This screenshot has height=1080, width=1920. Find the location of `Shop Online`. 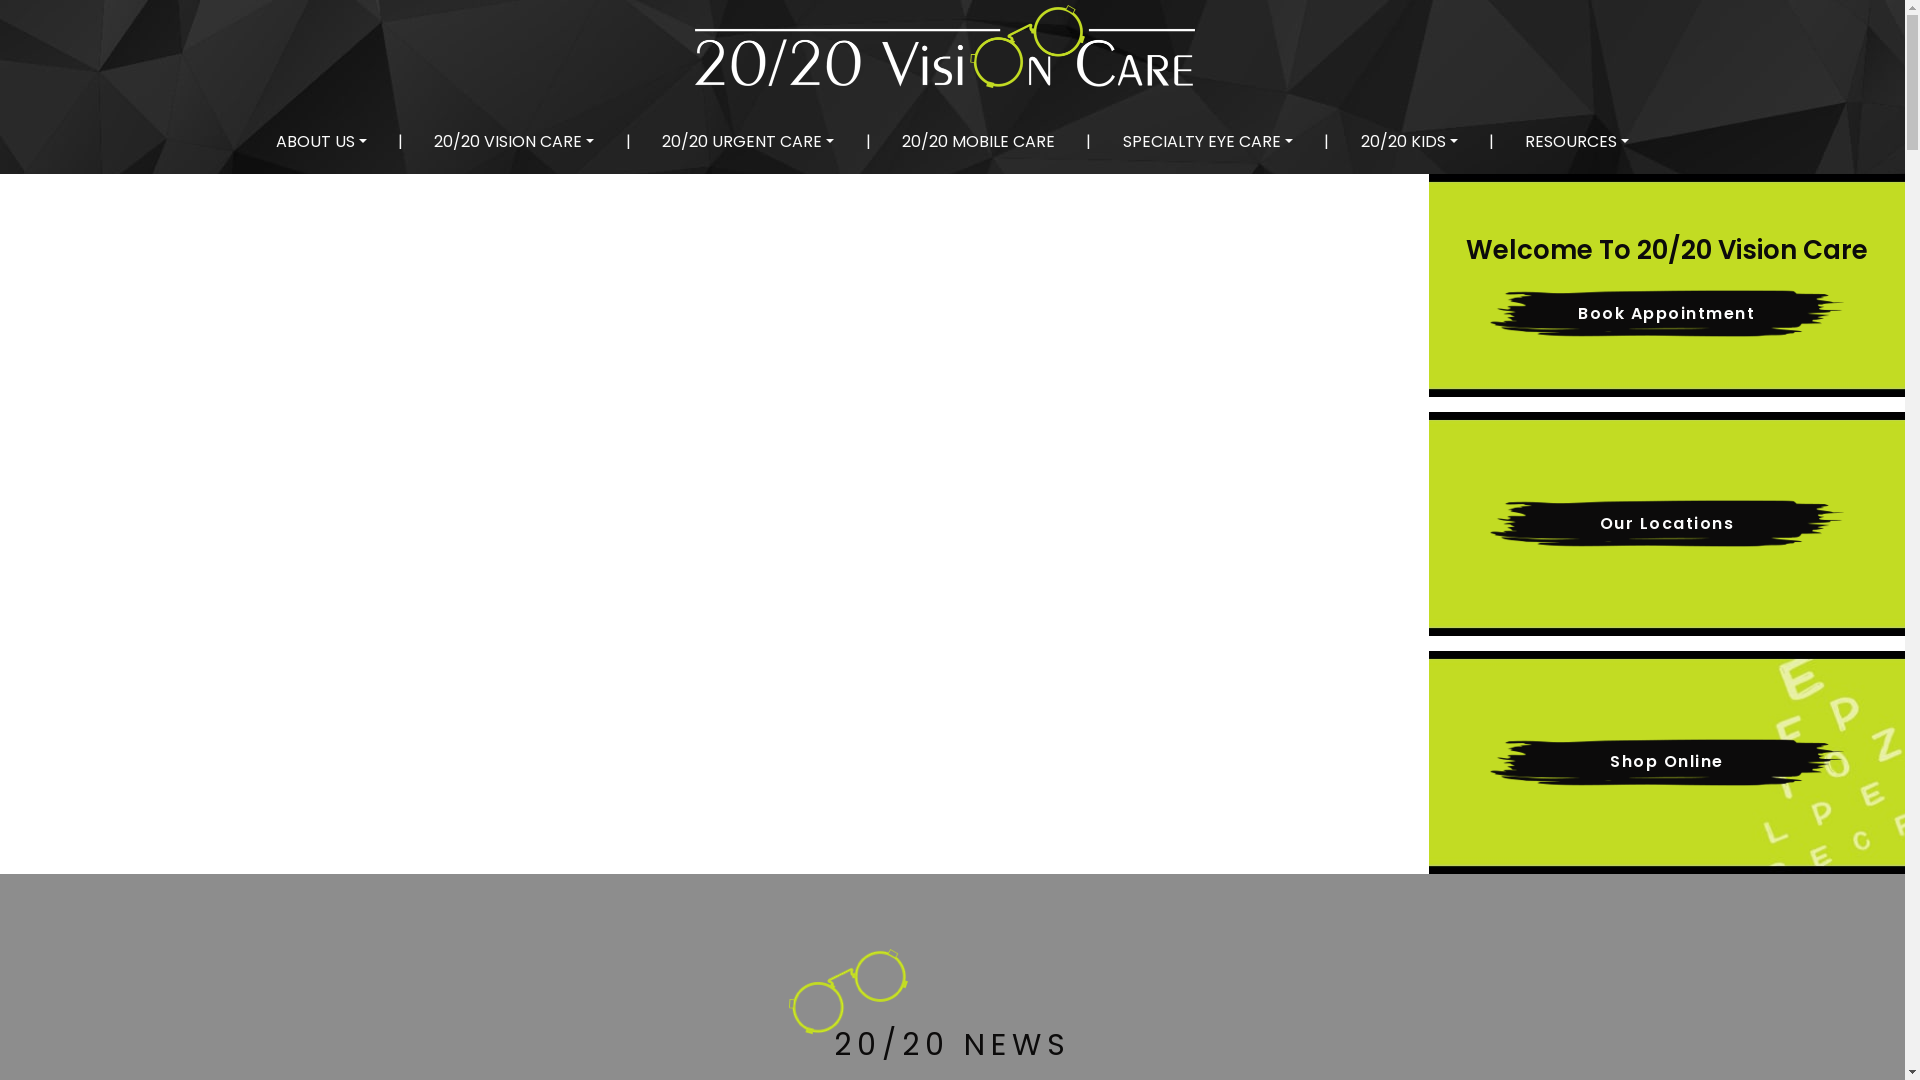

Shop Online is located at coordinates (1667, 762).